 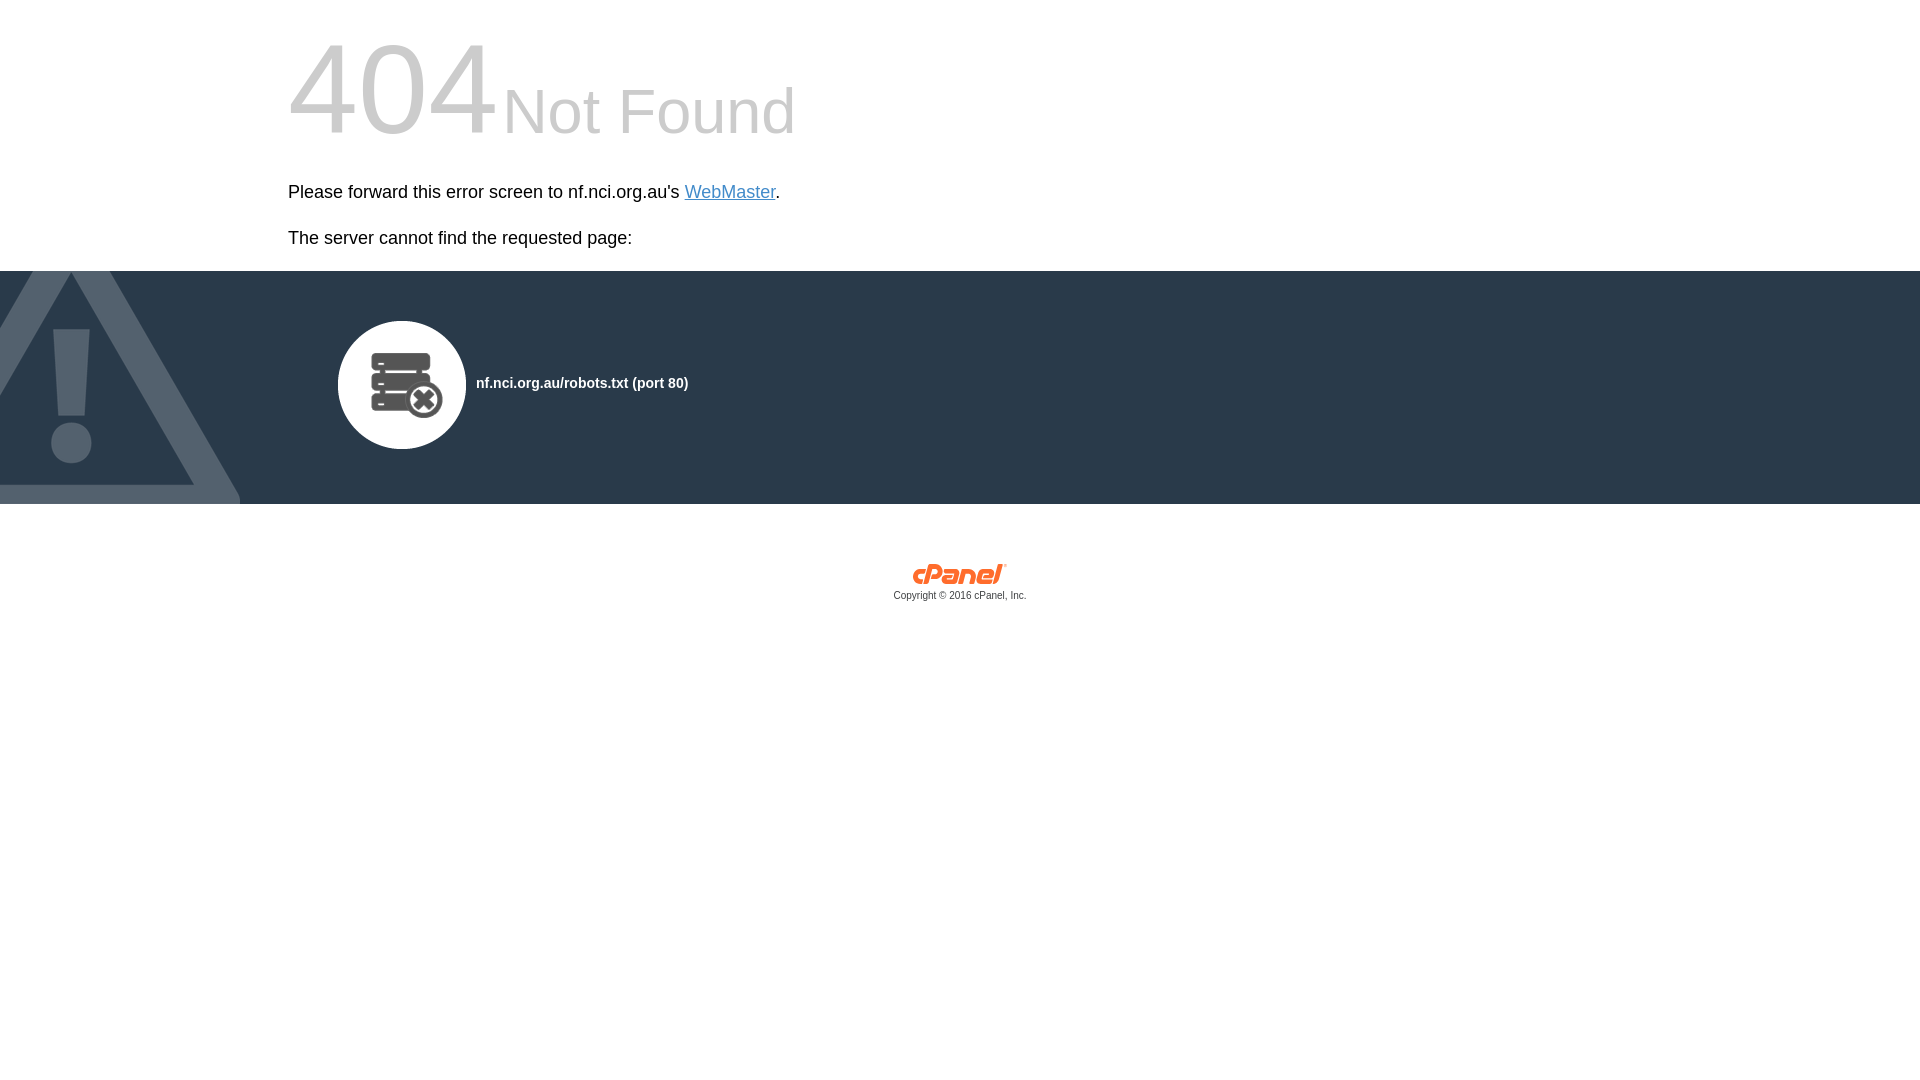 I want to click on WebMaster, so click(x=730, y=192).